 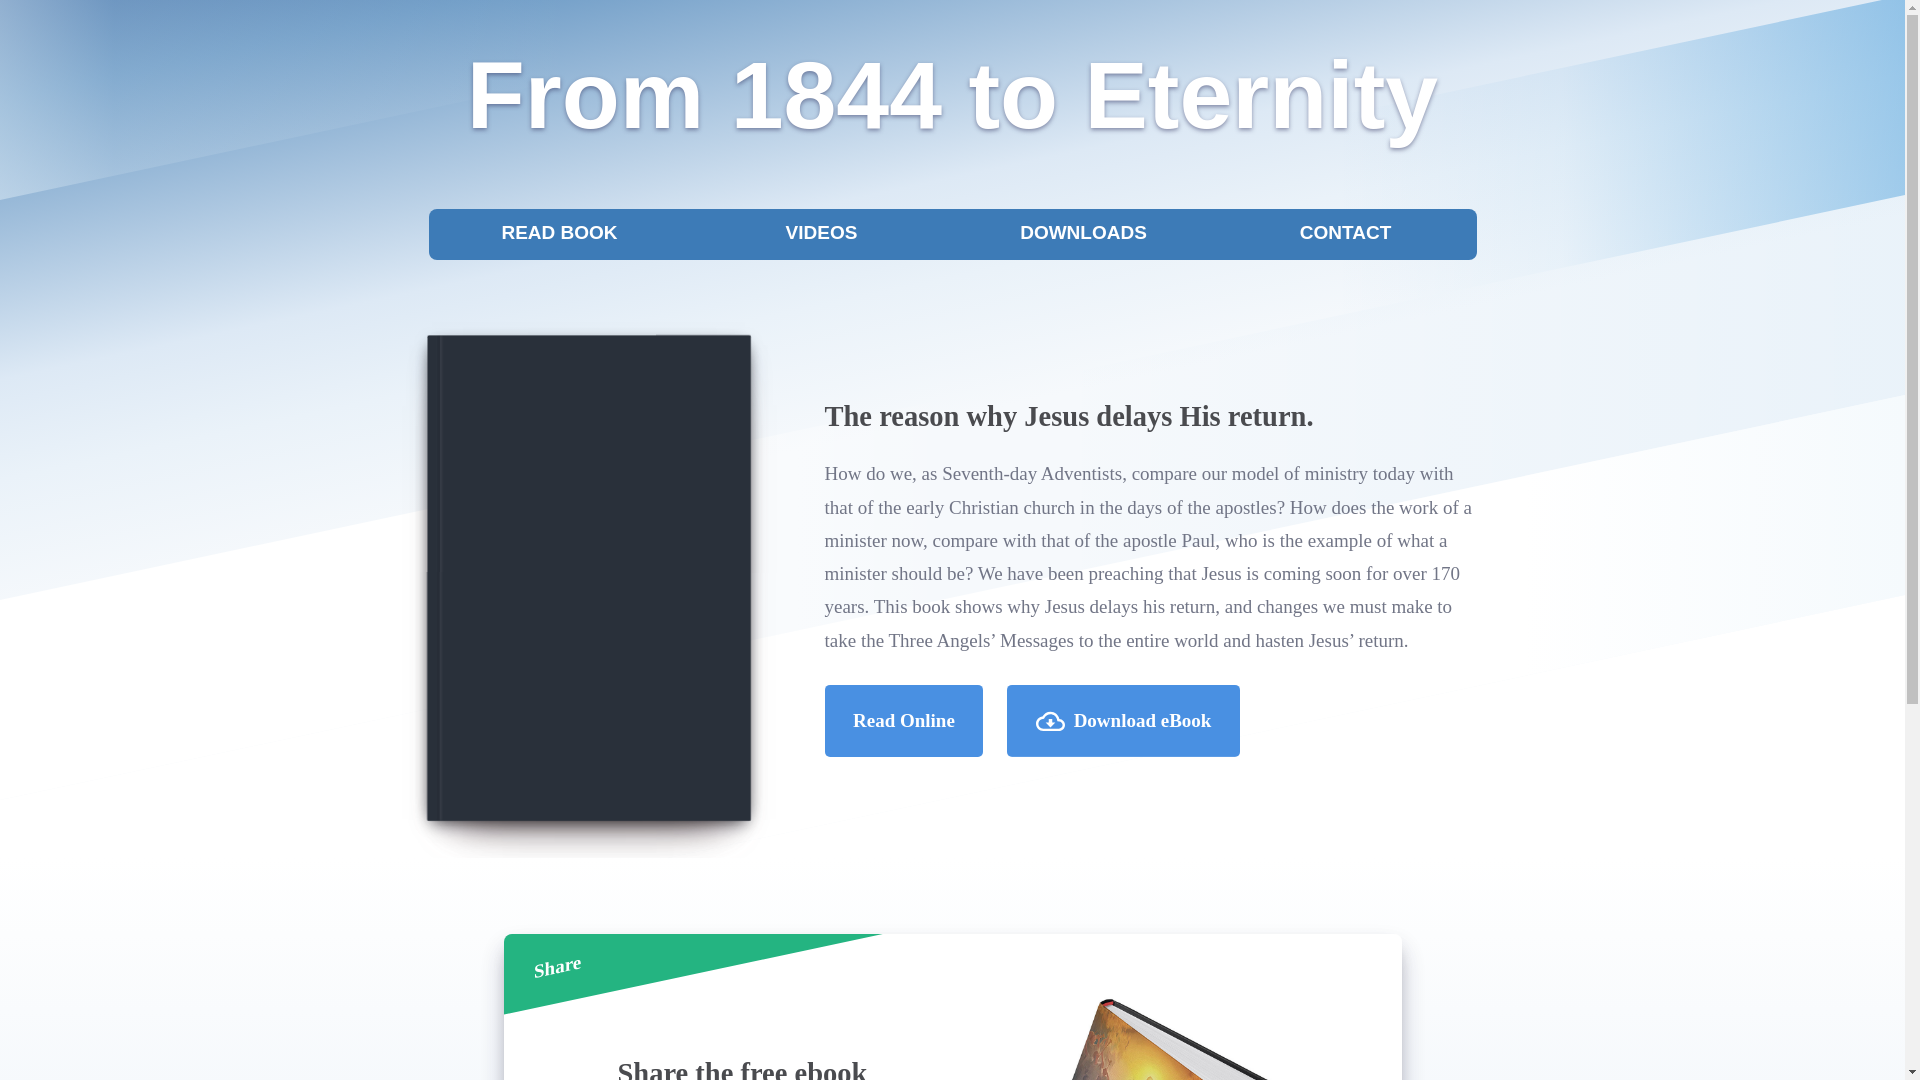 What do you see at coordinates (1345, 234) in the screenshot?
I see `CONTACT` at bounding box center [1345, 234].